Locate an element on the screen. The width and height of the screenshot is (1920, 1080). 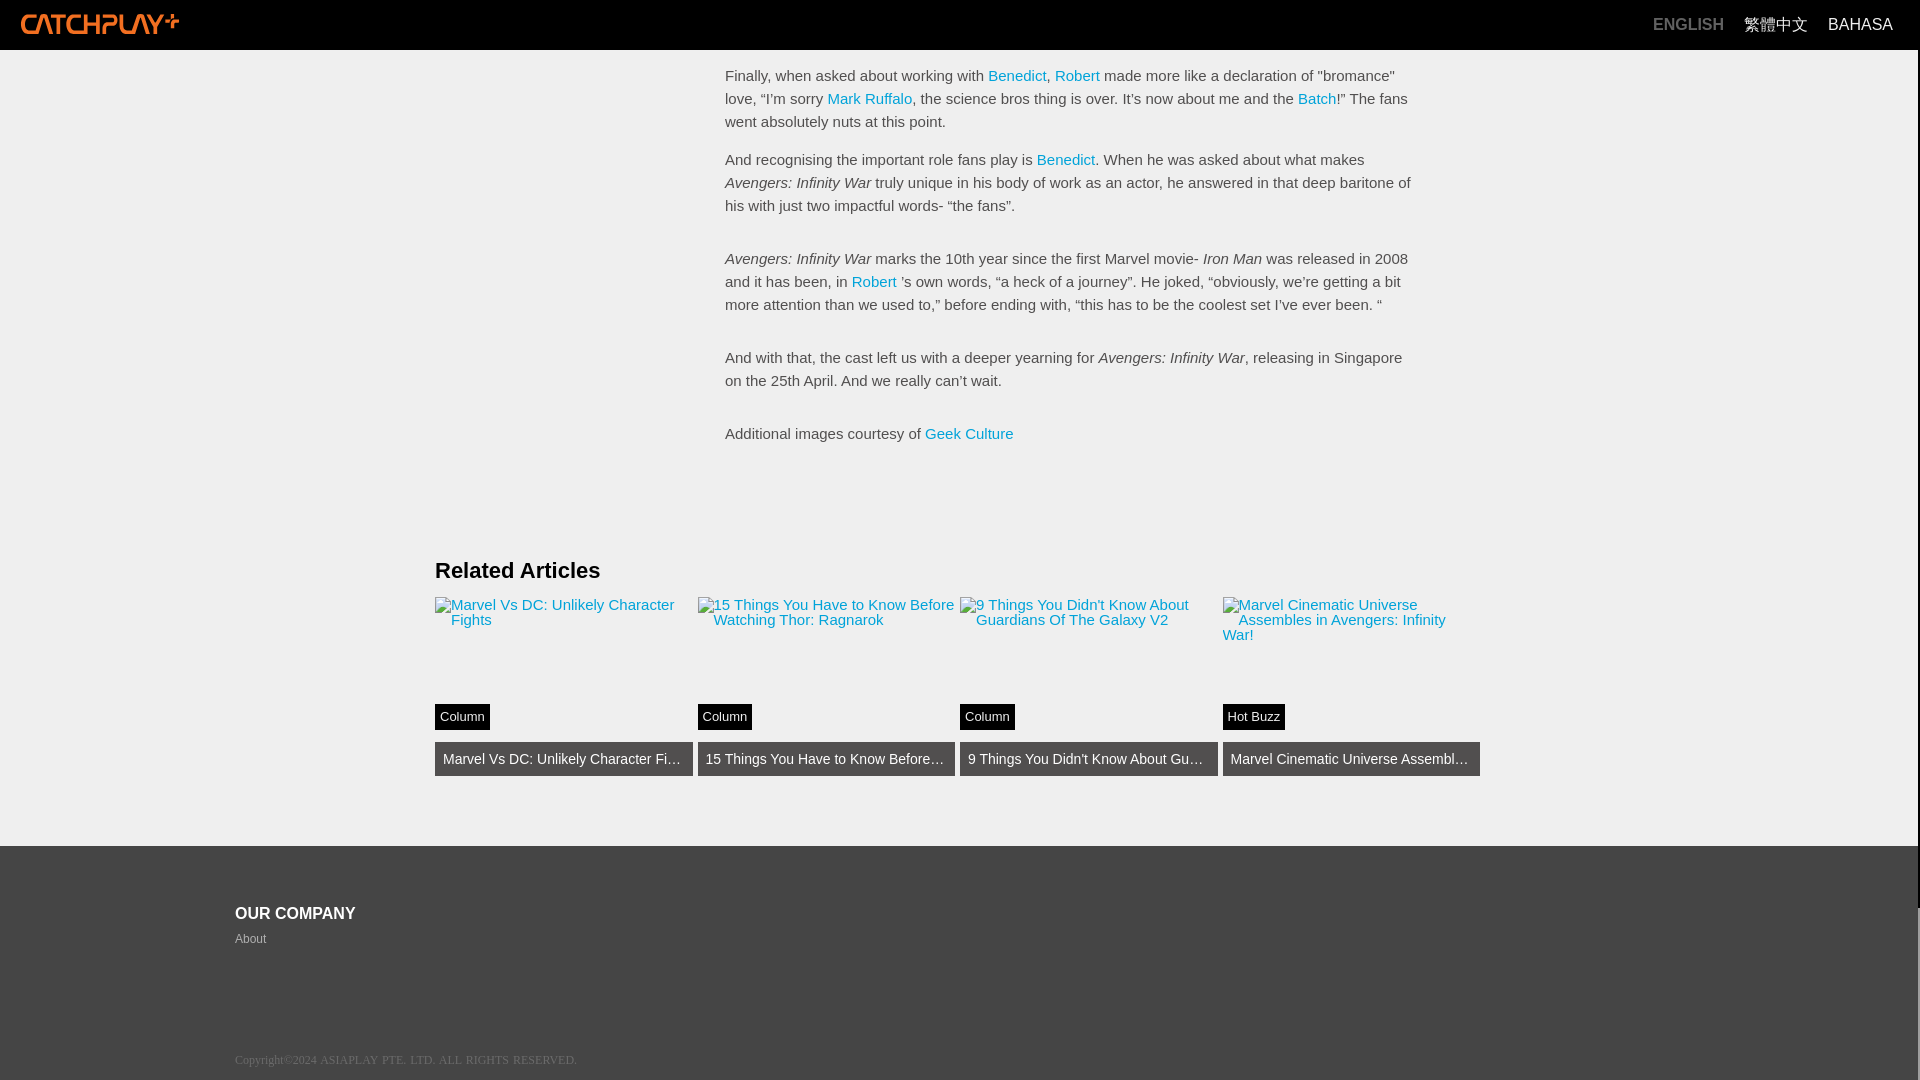
Benedict is located at coordinates (1065, 160).